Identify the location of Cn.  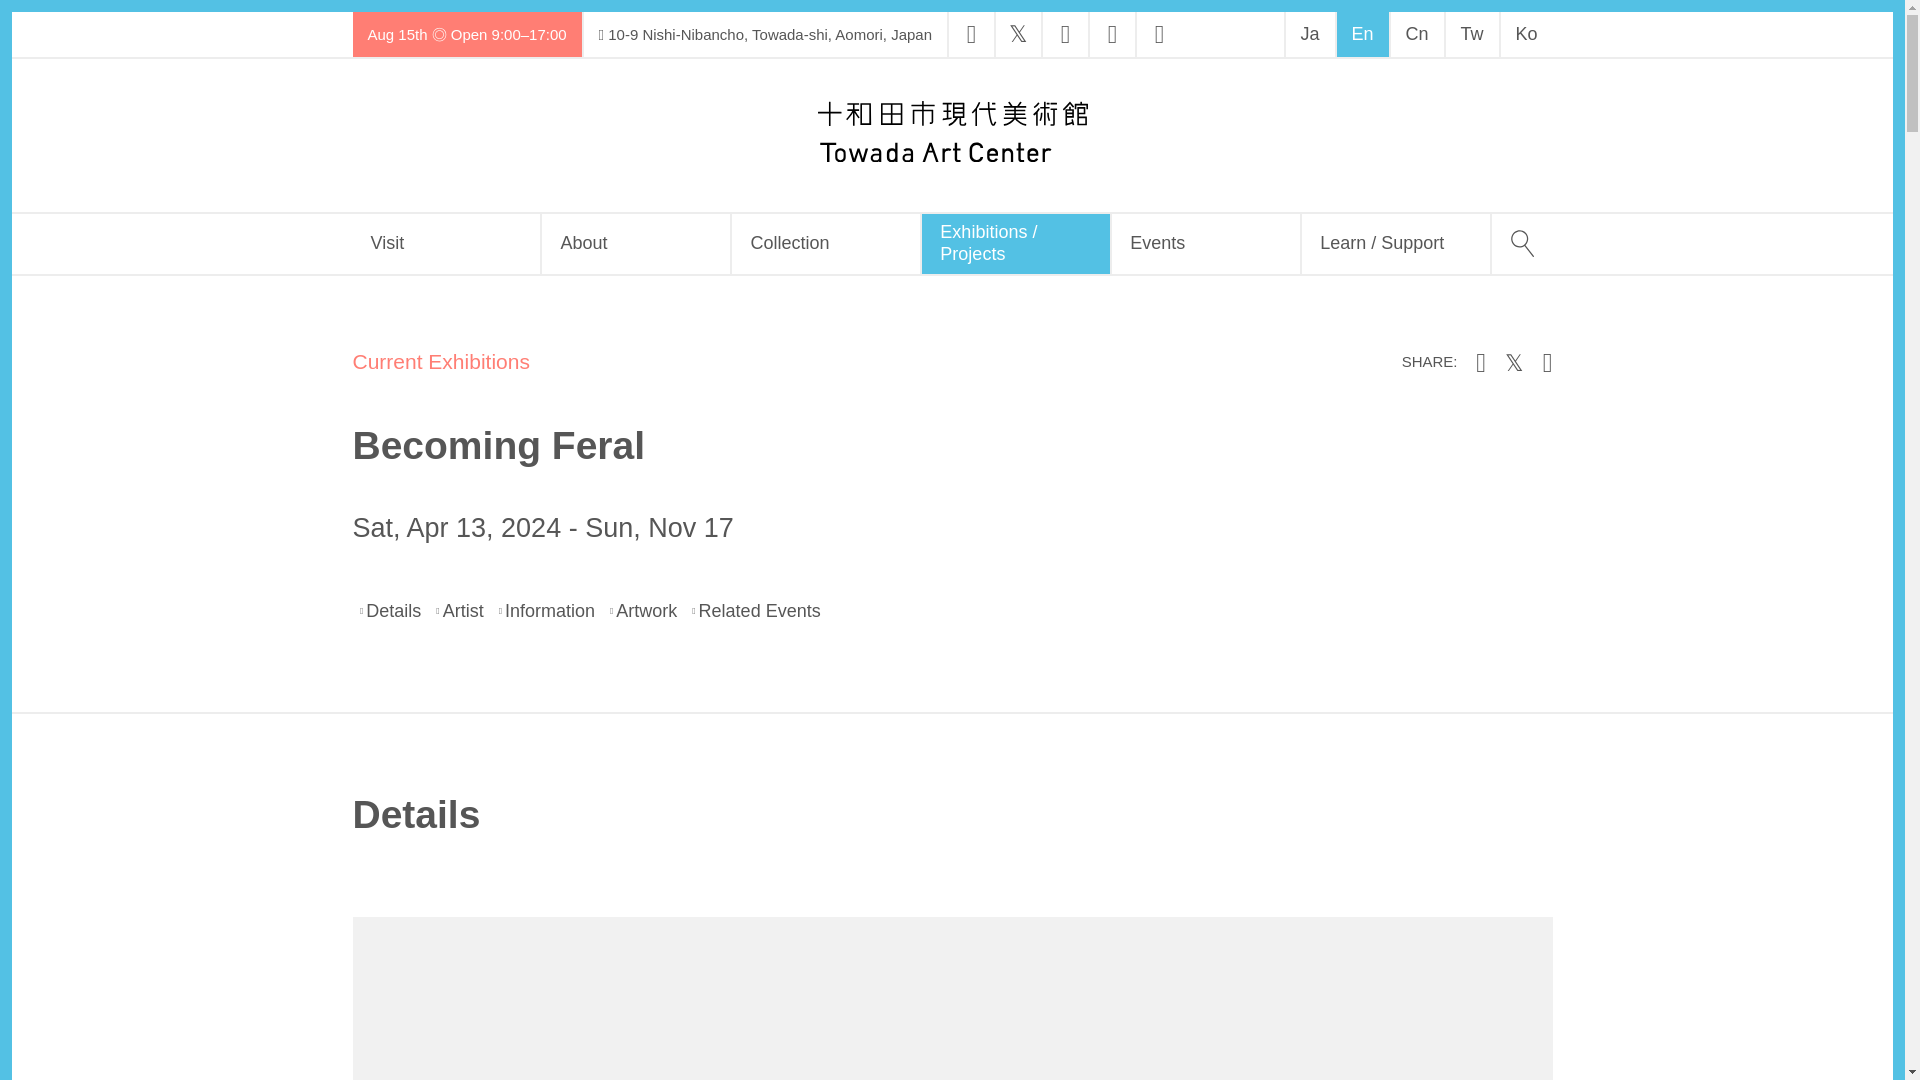
(1416, 34).